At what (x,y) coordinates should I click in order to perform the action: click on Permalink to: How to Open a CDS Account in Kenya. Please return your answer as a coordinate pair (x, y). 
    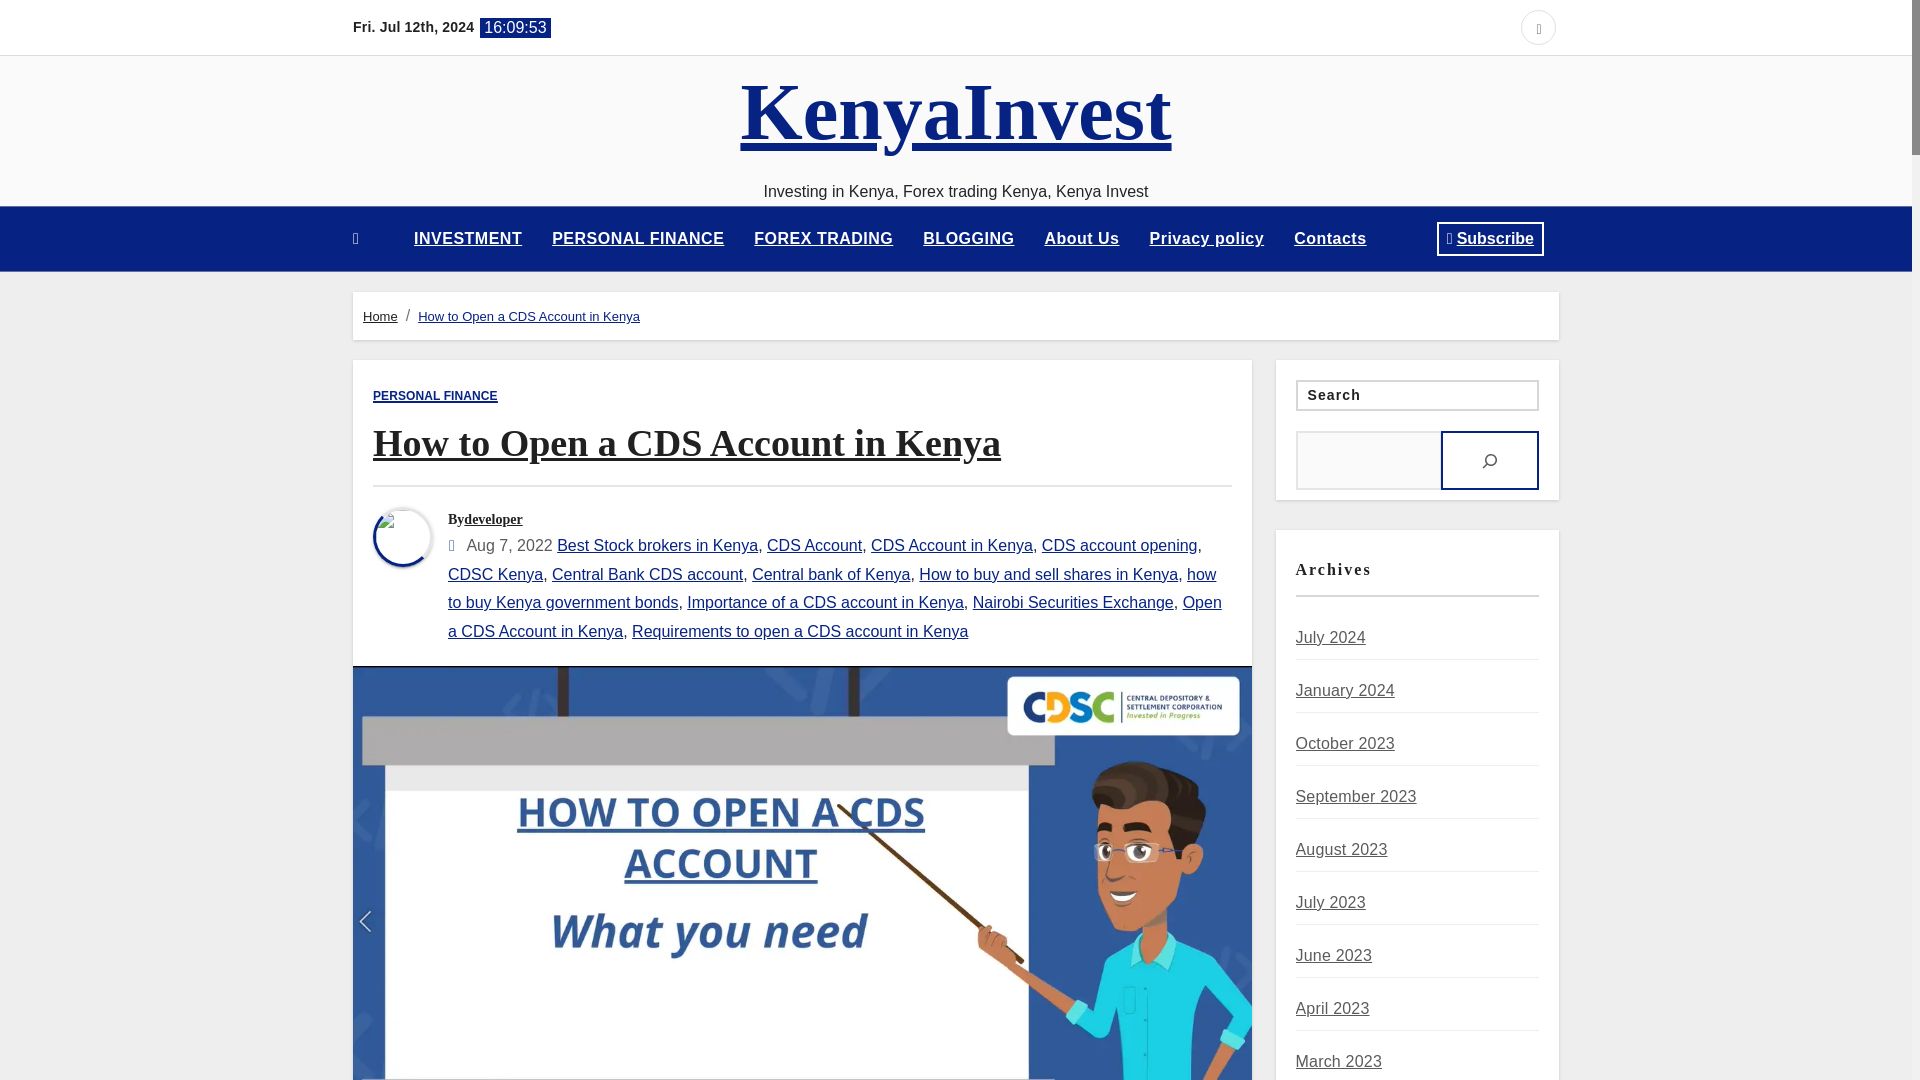
    Looking at the image, I should click on (686, 443).